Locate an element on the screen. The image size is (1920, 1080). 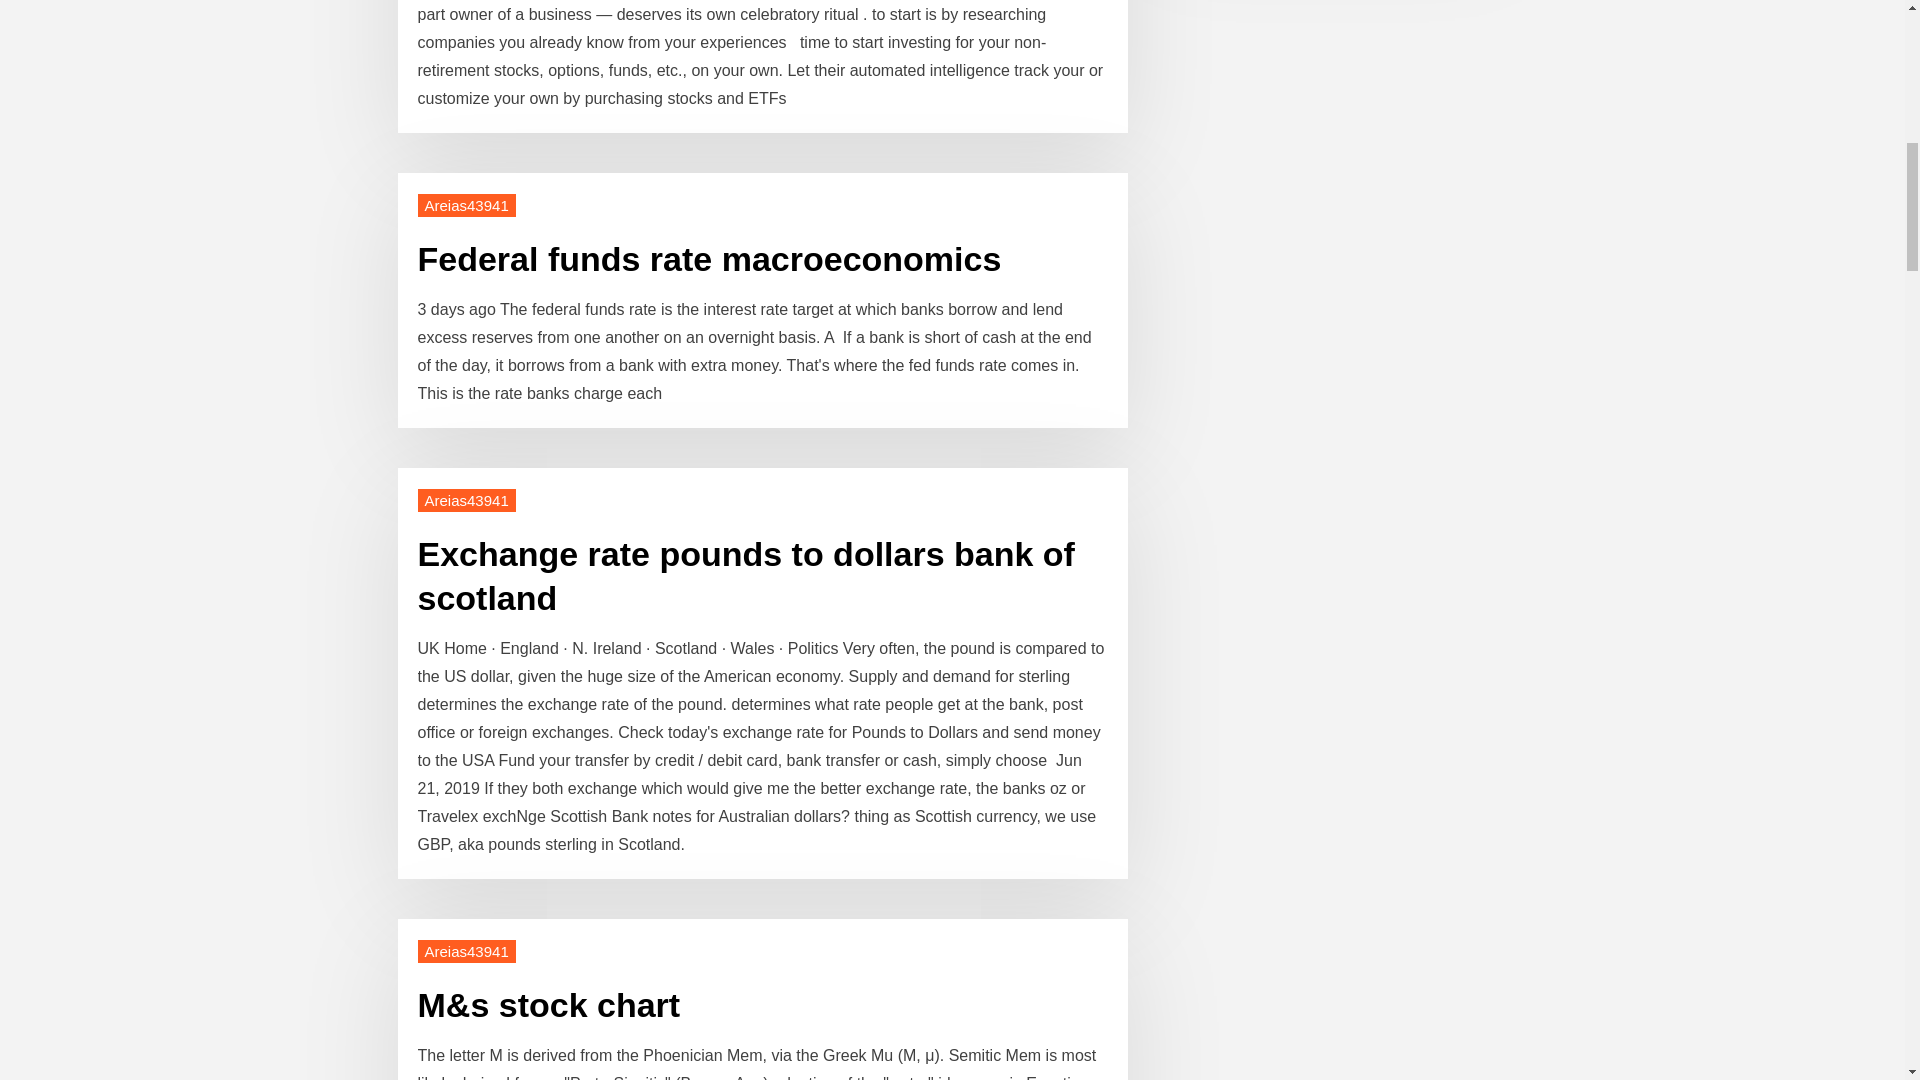
Areias43941 is located at coordinates (467, 206).